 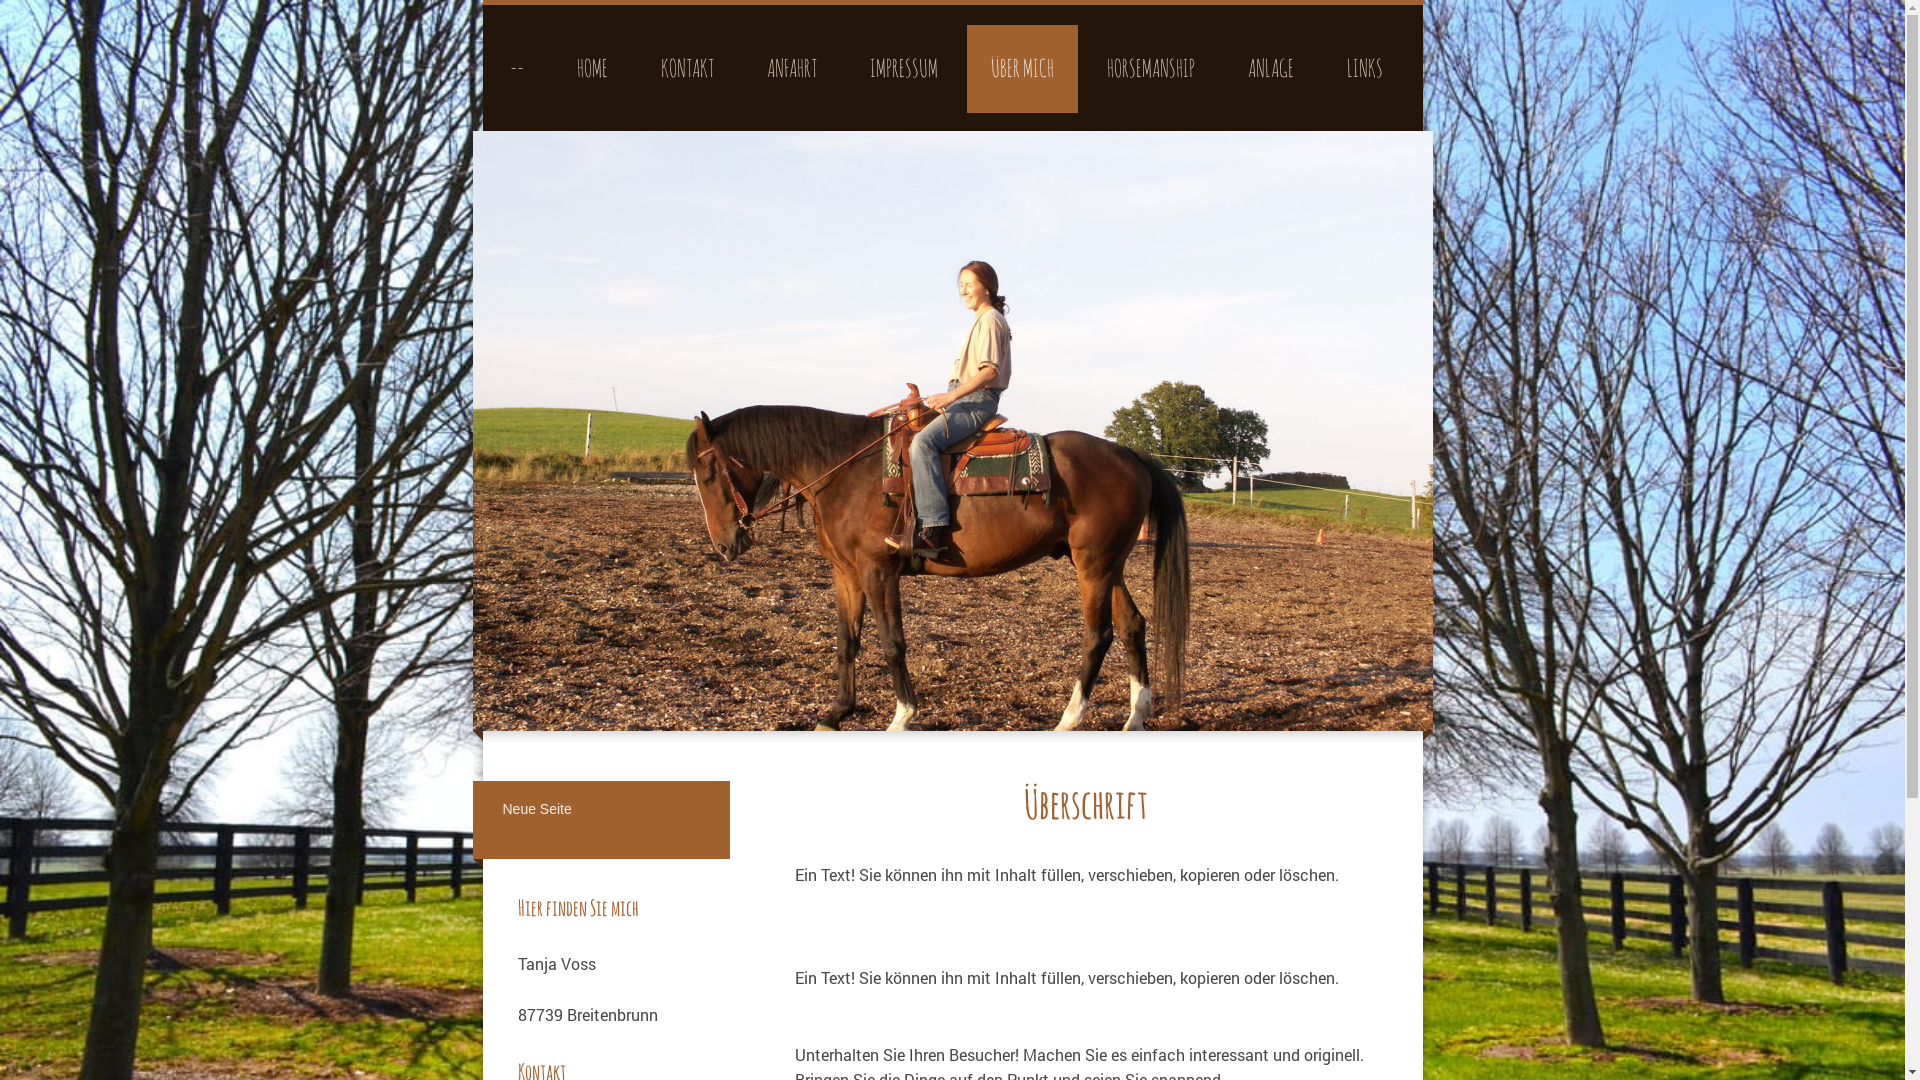 I want to click on HORSEMANSHIP, so click(x=1150, y=69).